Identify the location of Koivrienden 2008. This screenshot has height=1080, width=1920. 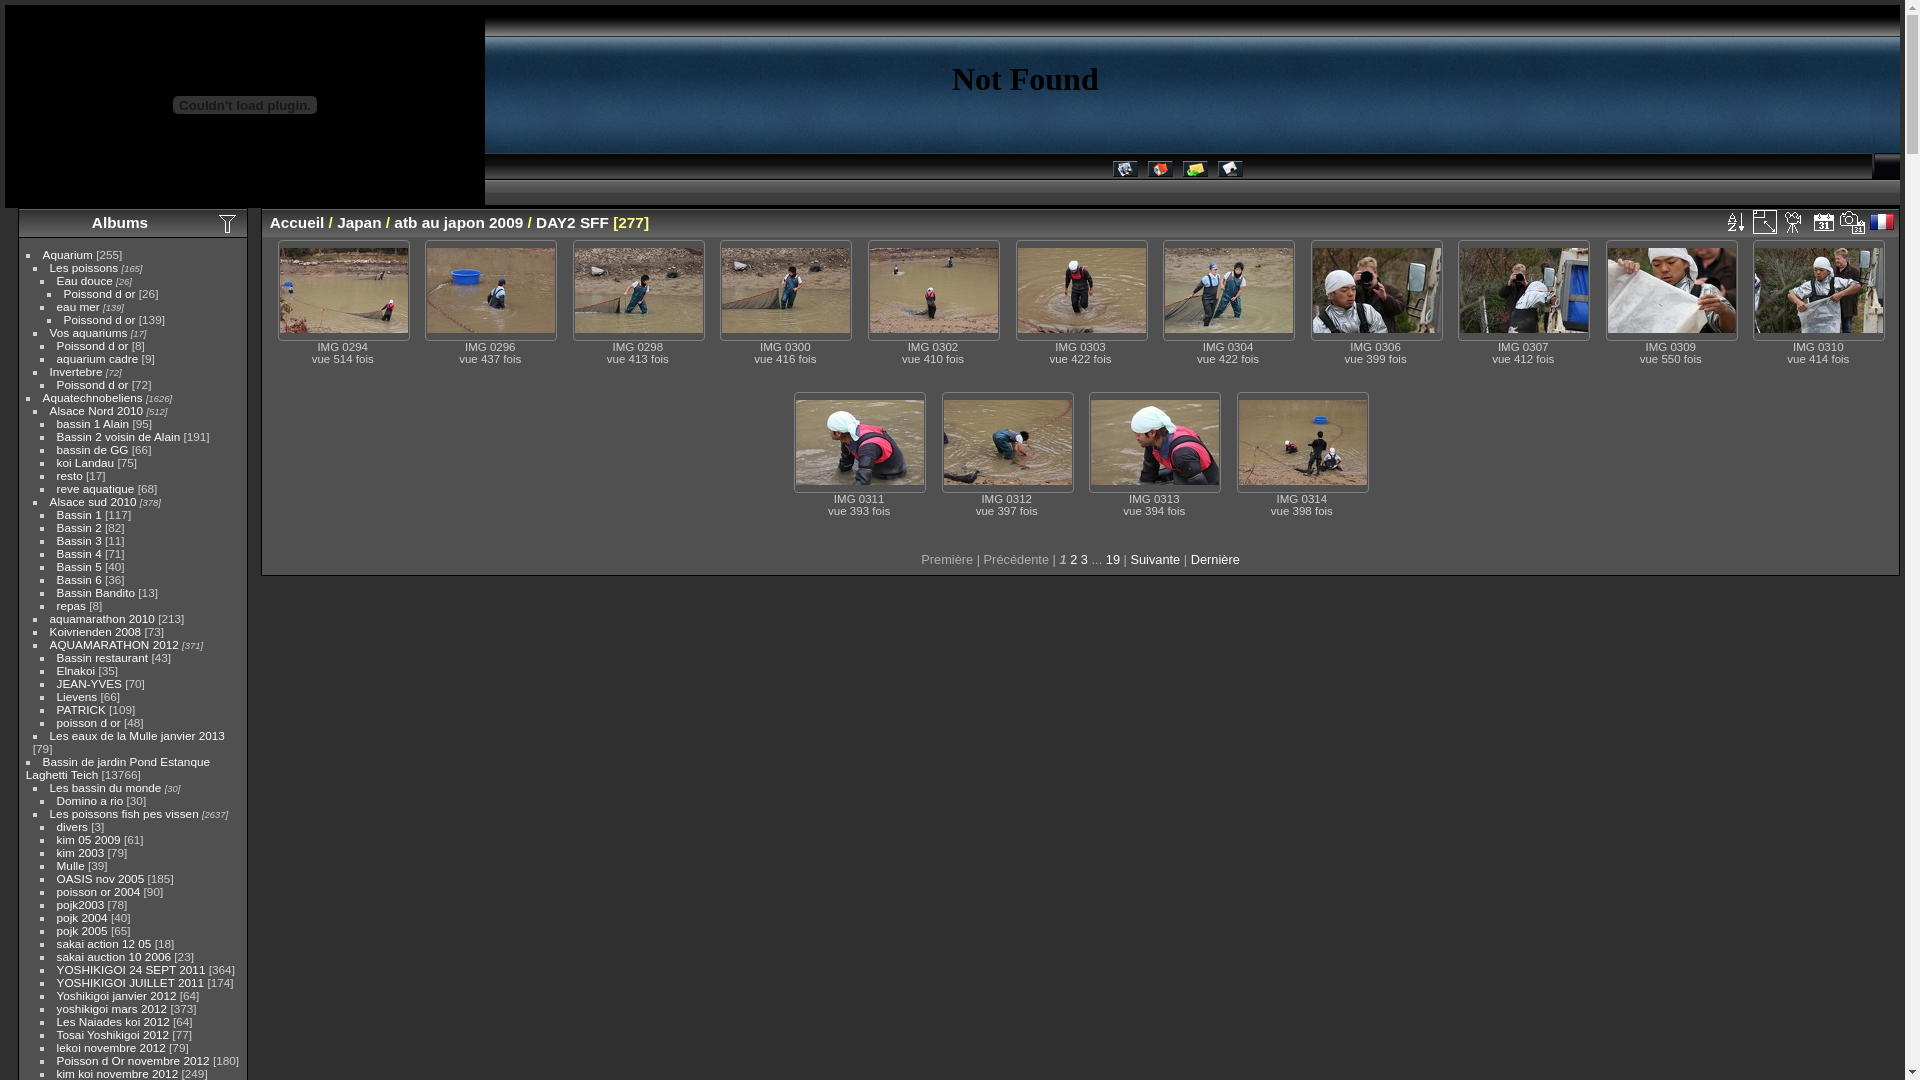
(96, 632).